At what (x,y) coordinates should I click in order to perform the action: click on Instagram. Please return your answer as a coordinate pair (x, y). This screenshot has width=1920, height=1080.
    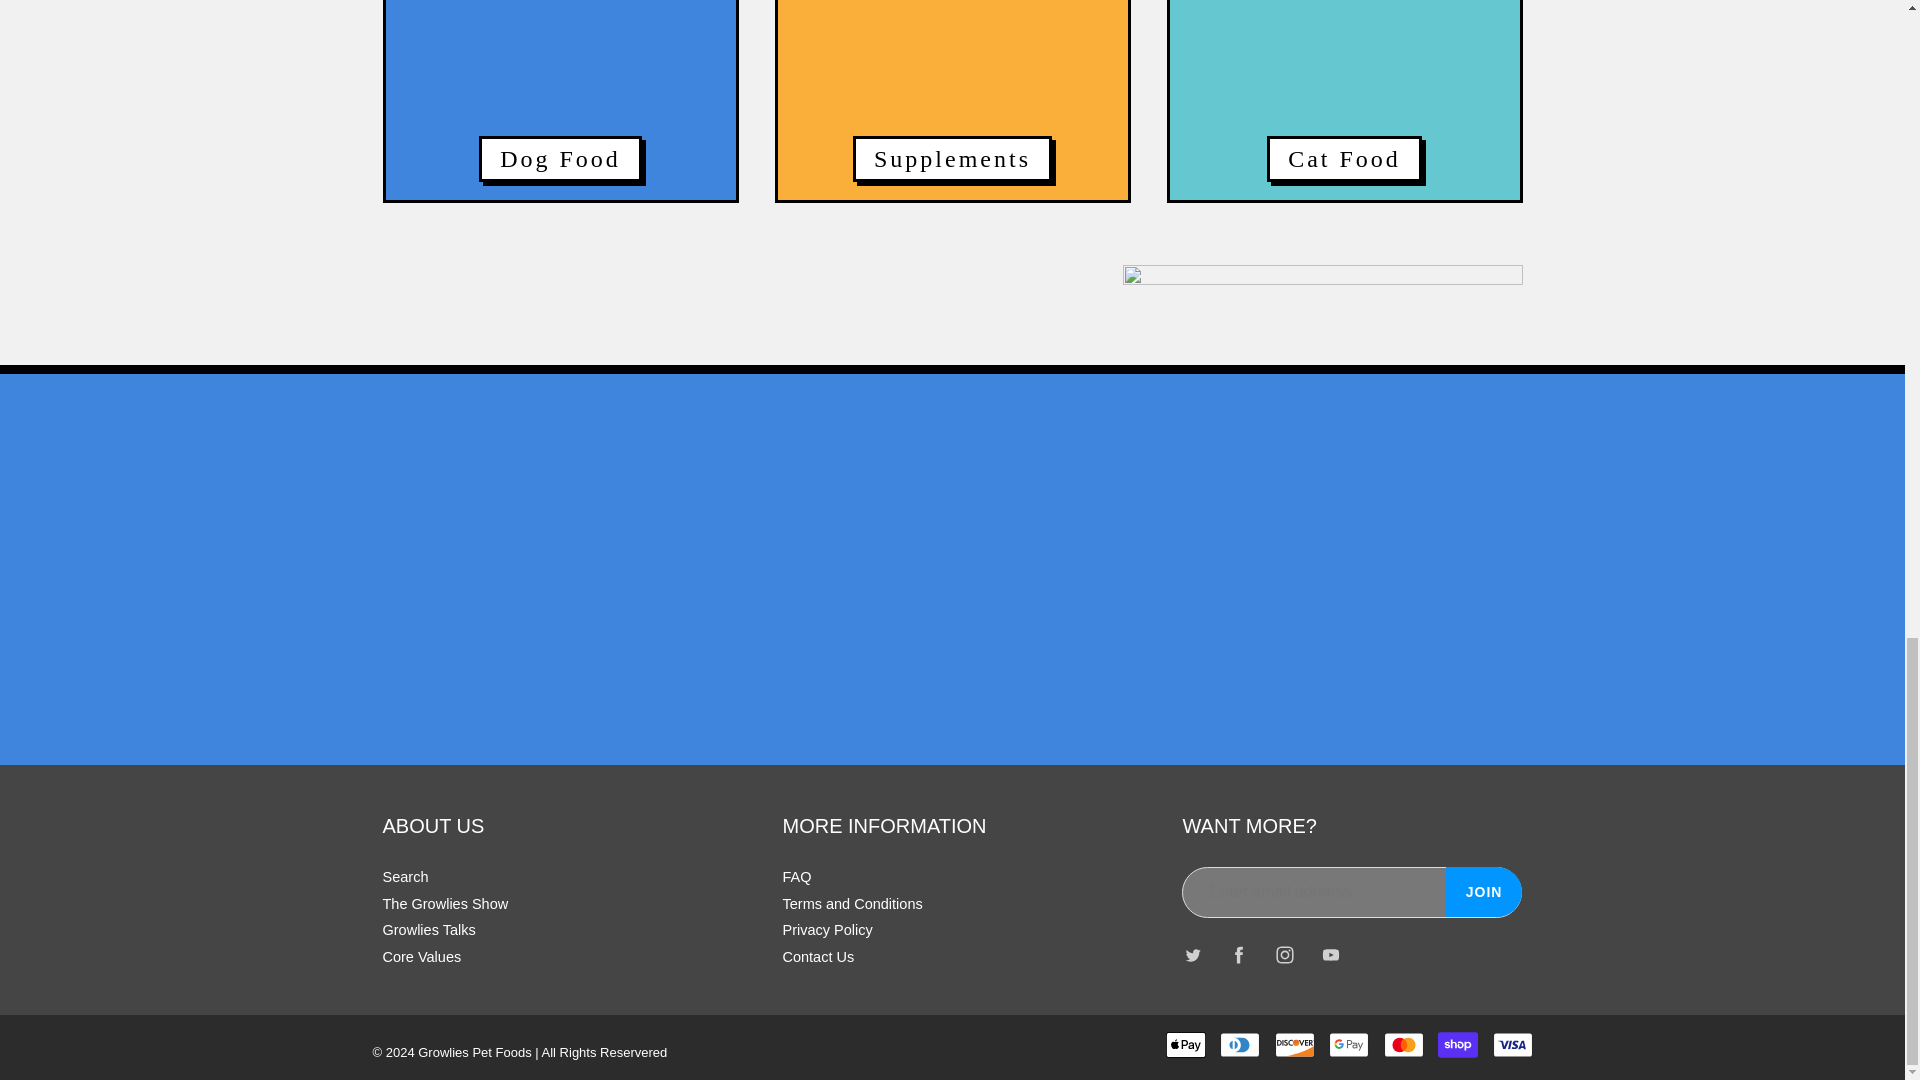
    Looking at the image, I should click on (1285, 956).